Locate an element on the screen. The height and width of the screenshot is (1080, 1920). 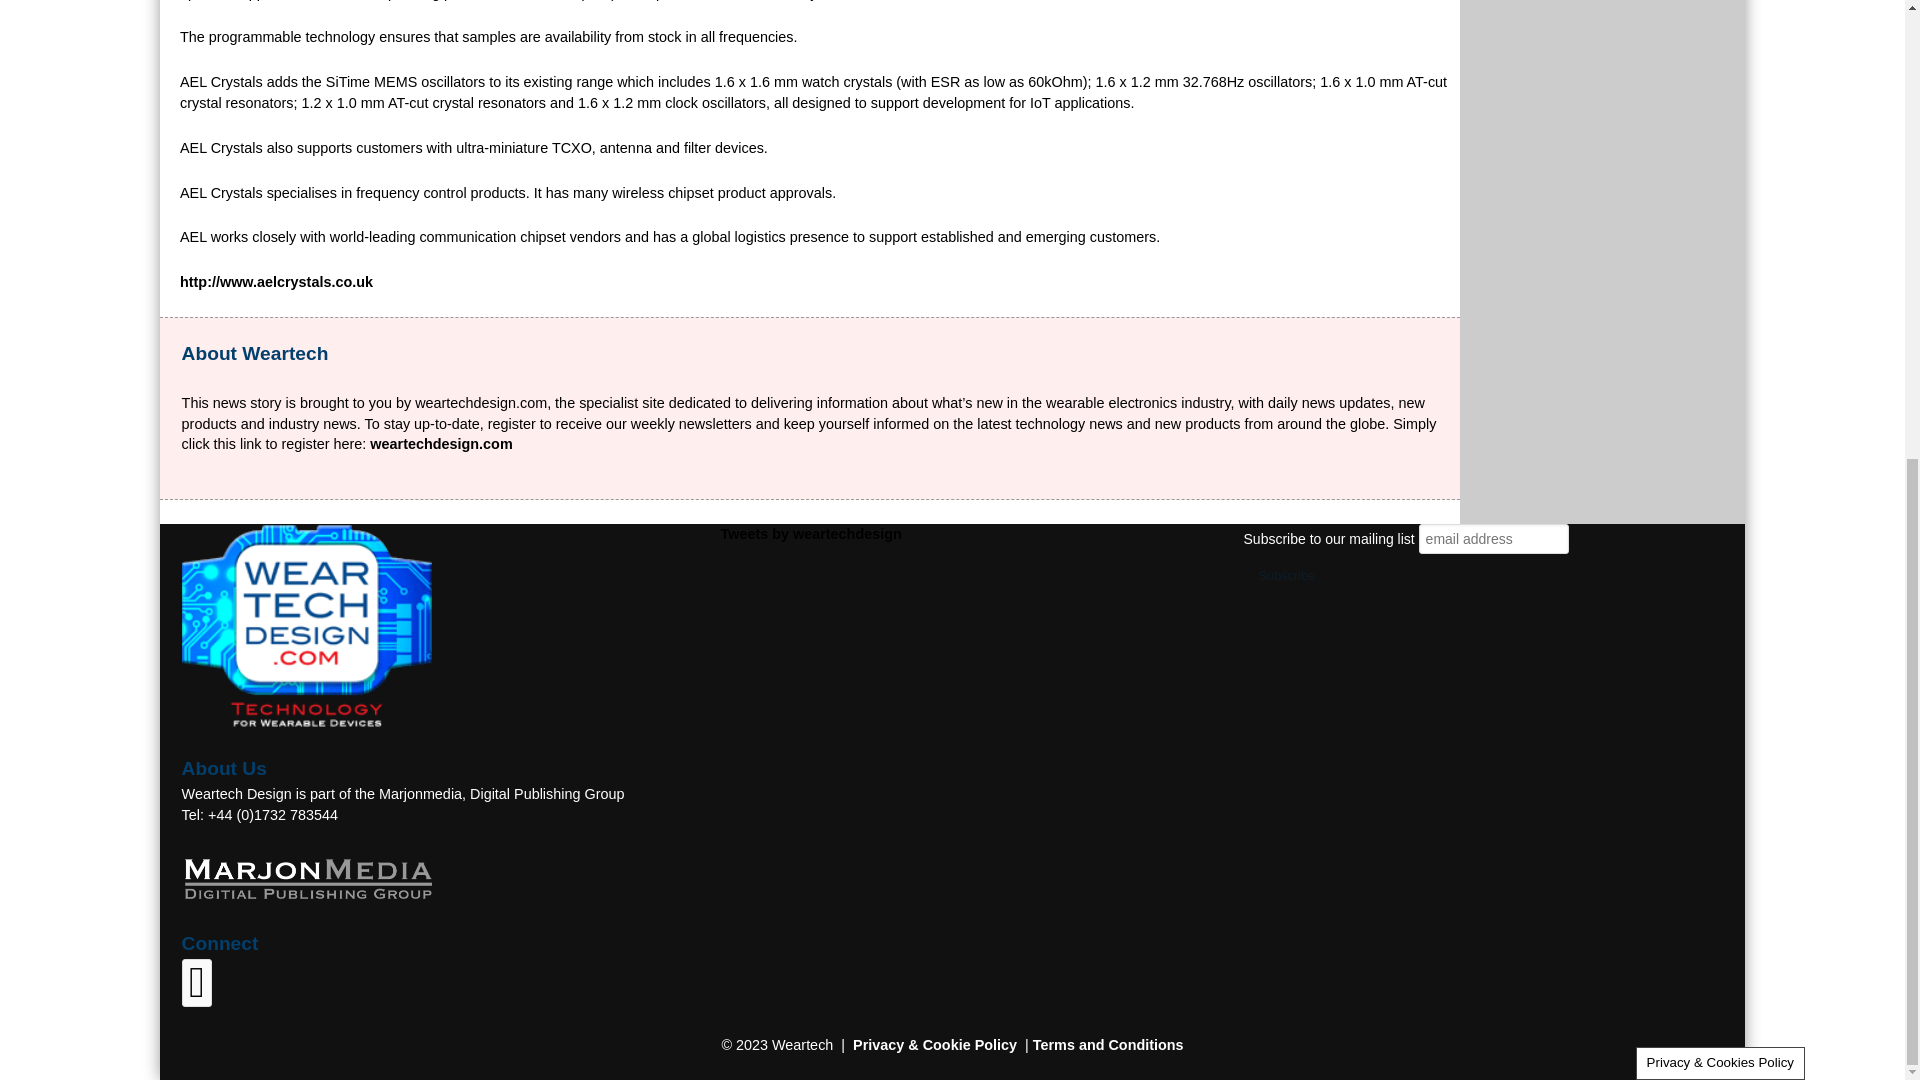
Subscribe is located at coordinates (1287, 576).